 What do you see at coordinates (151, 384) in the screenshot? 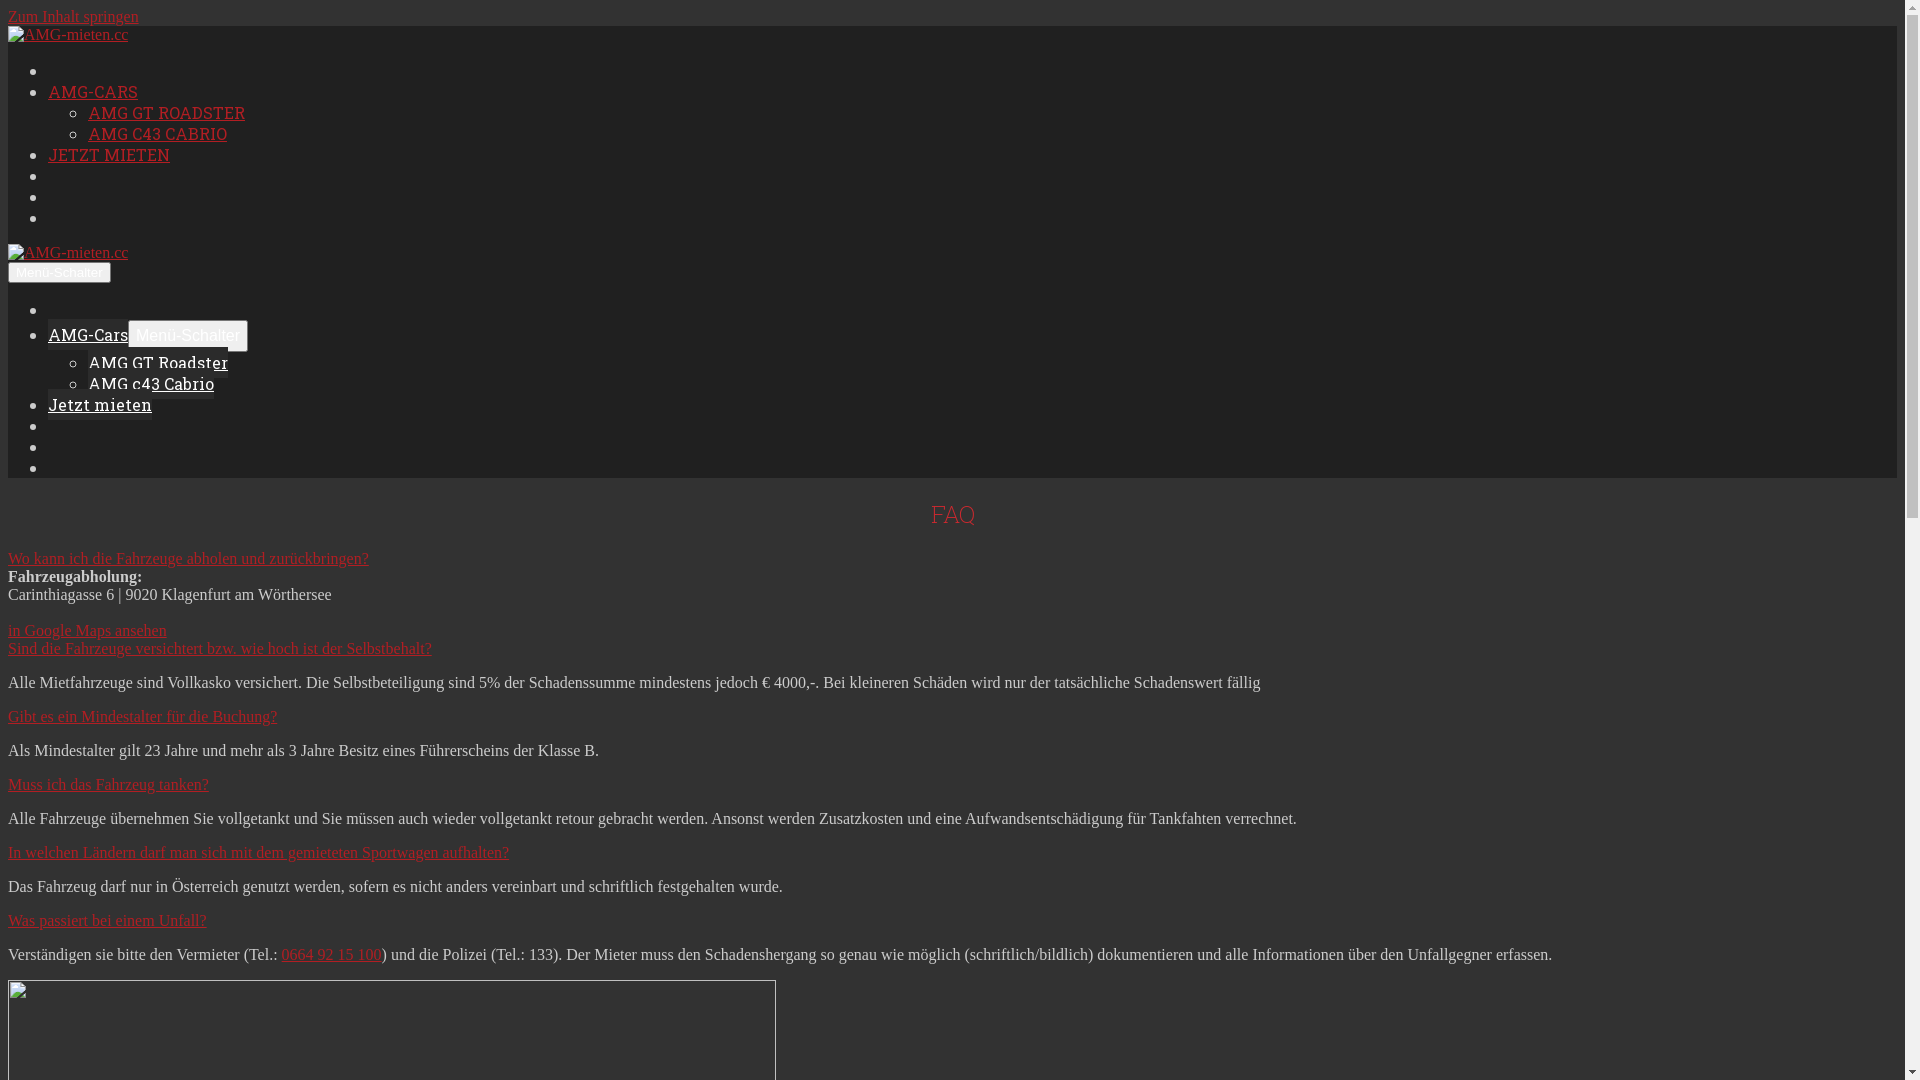
I see `AMG c43 Cabrio` at bounding box center [151, 384].